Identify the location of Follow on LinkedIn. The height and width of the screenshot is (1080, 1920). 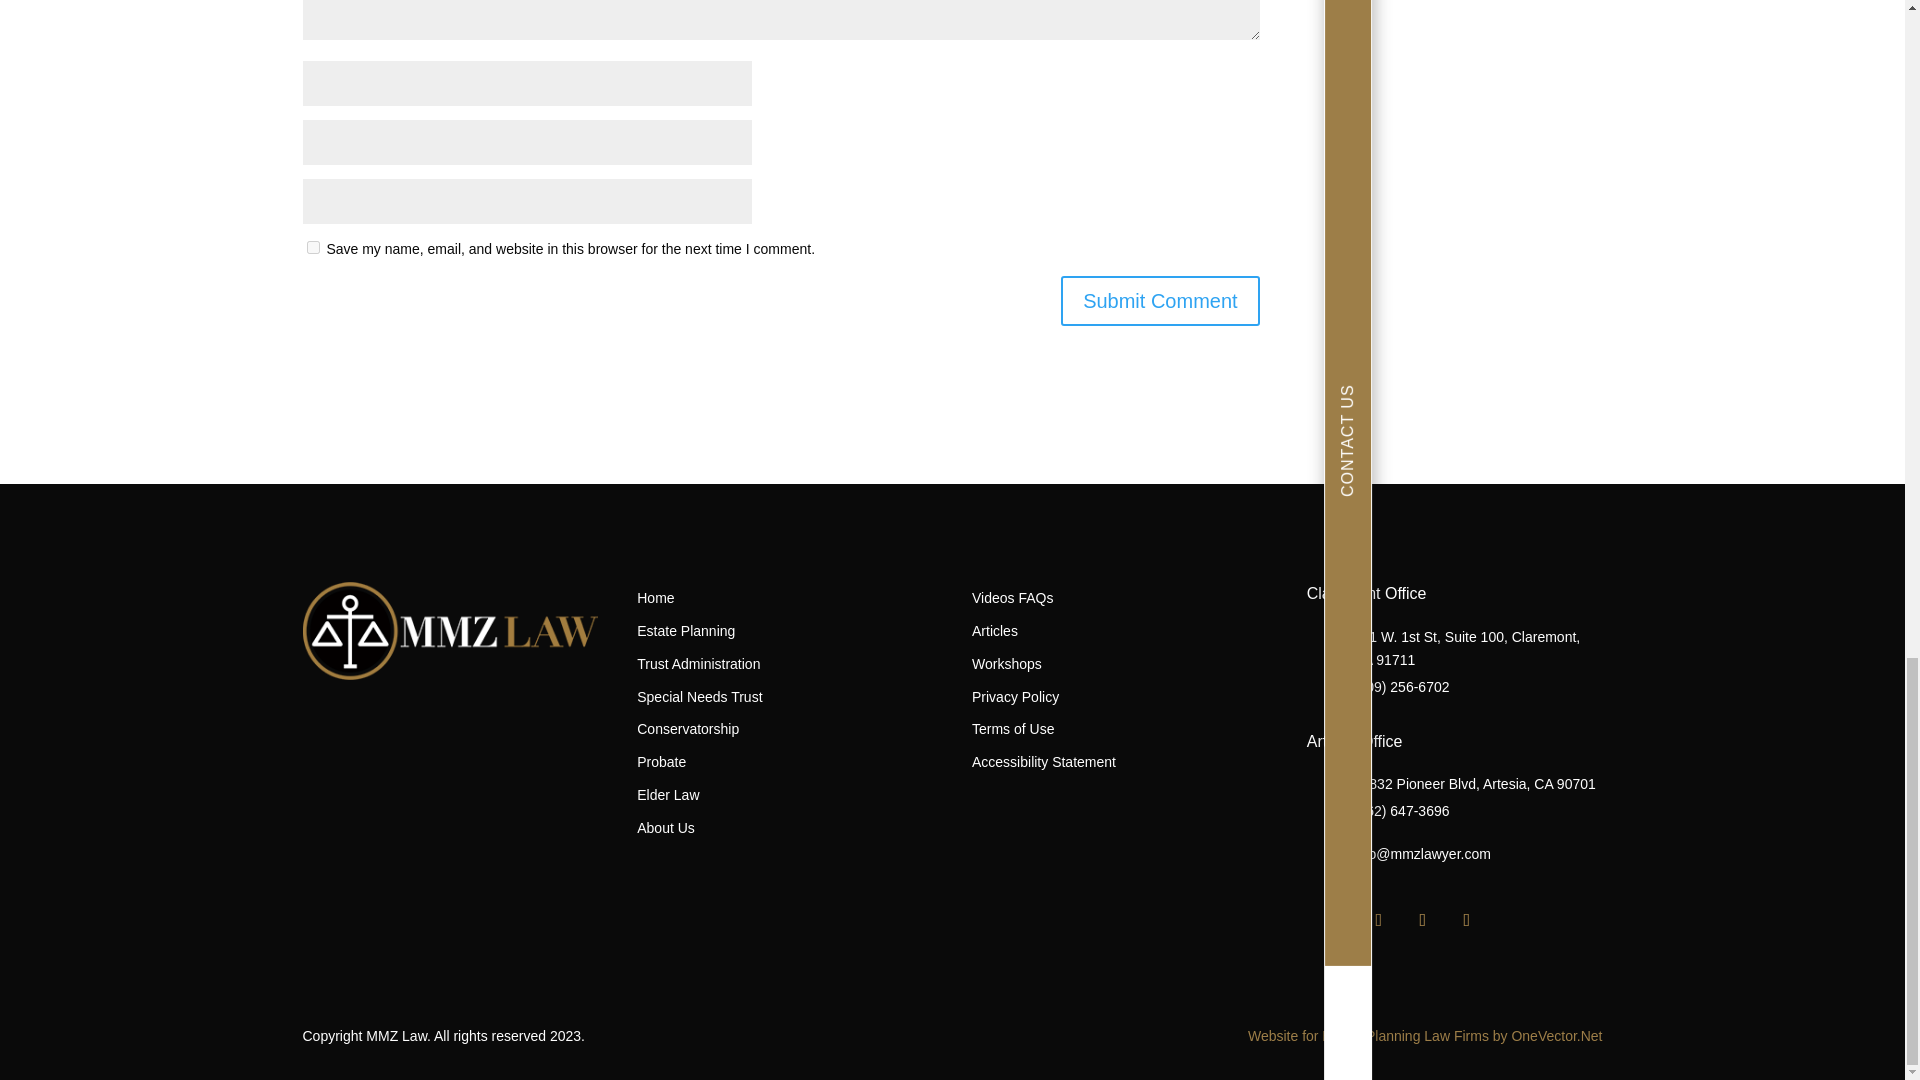
(1423, 920).